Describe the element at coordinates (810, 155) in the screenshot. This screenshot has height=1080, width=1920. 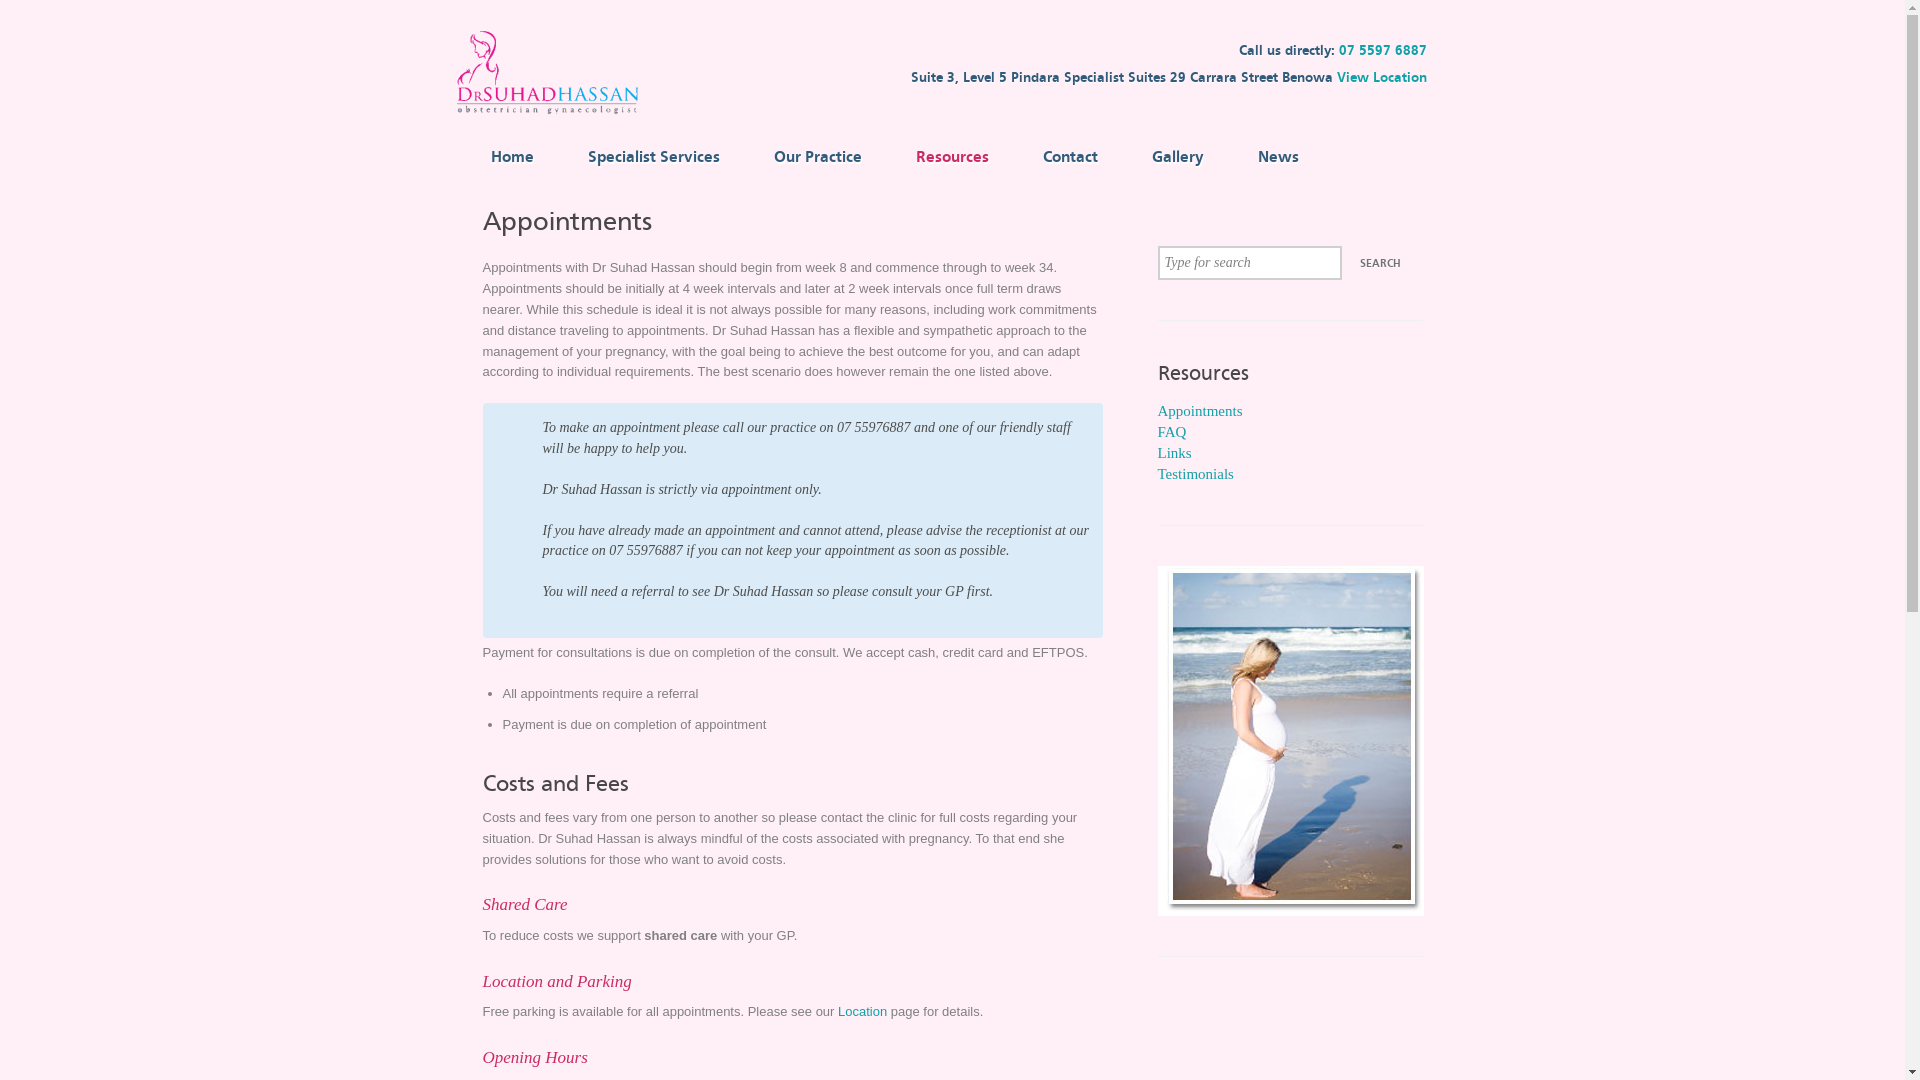
I see `Our Practice` at that location.